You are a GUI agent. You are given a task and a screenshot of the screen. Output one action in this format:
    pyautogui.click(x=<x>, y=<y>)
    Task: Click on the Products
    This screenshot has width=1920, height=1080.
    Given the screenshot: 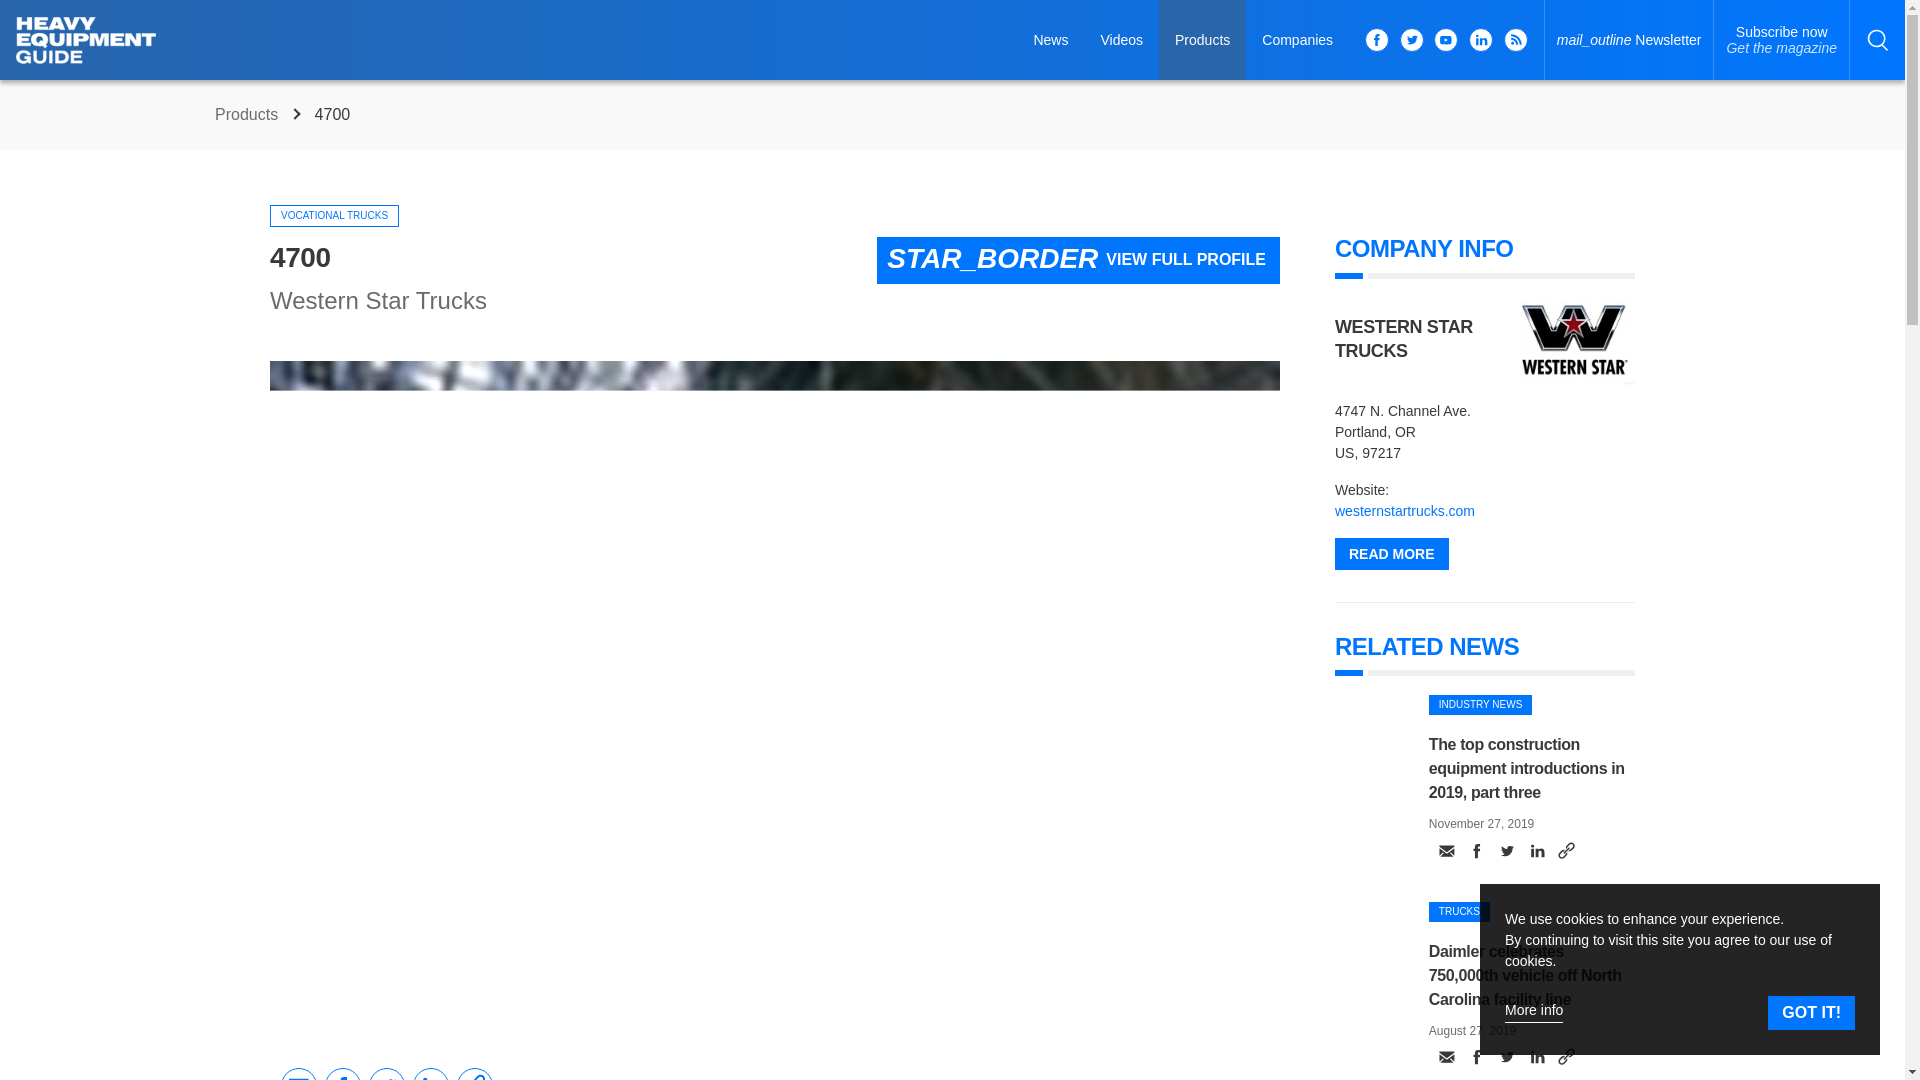 What is the action you would take?
    pyautogui.click(x=1202, y=40)
    